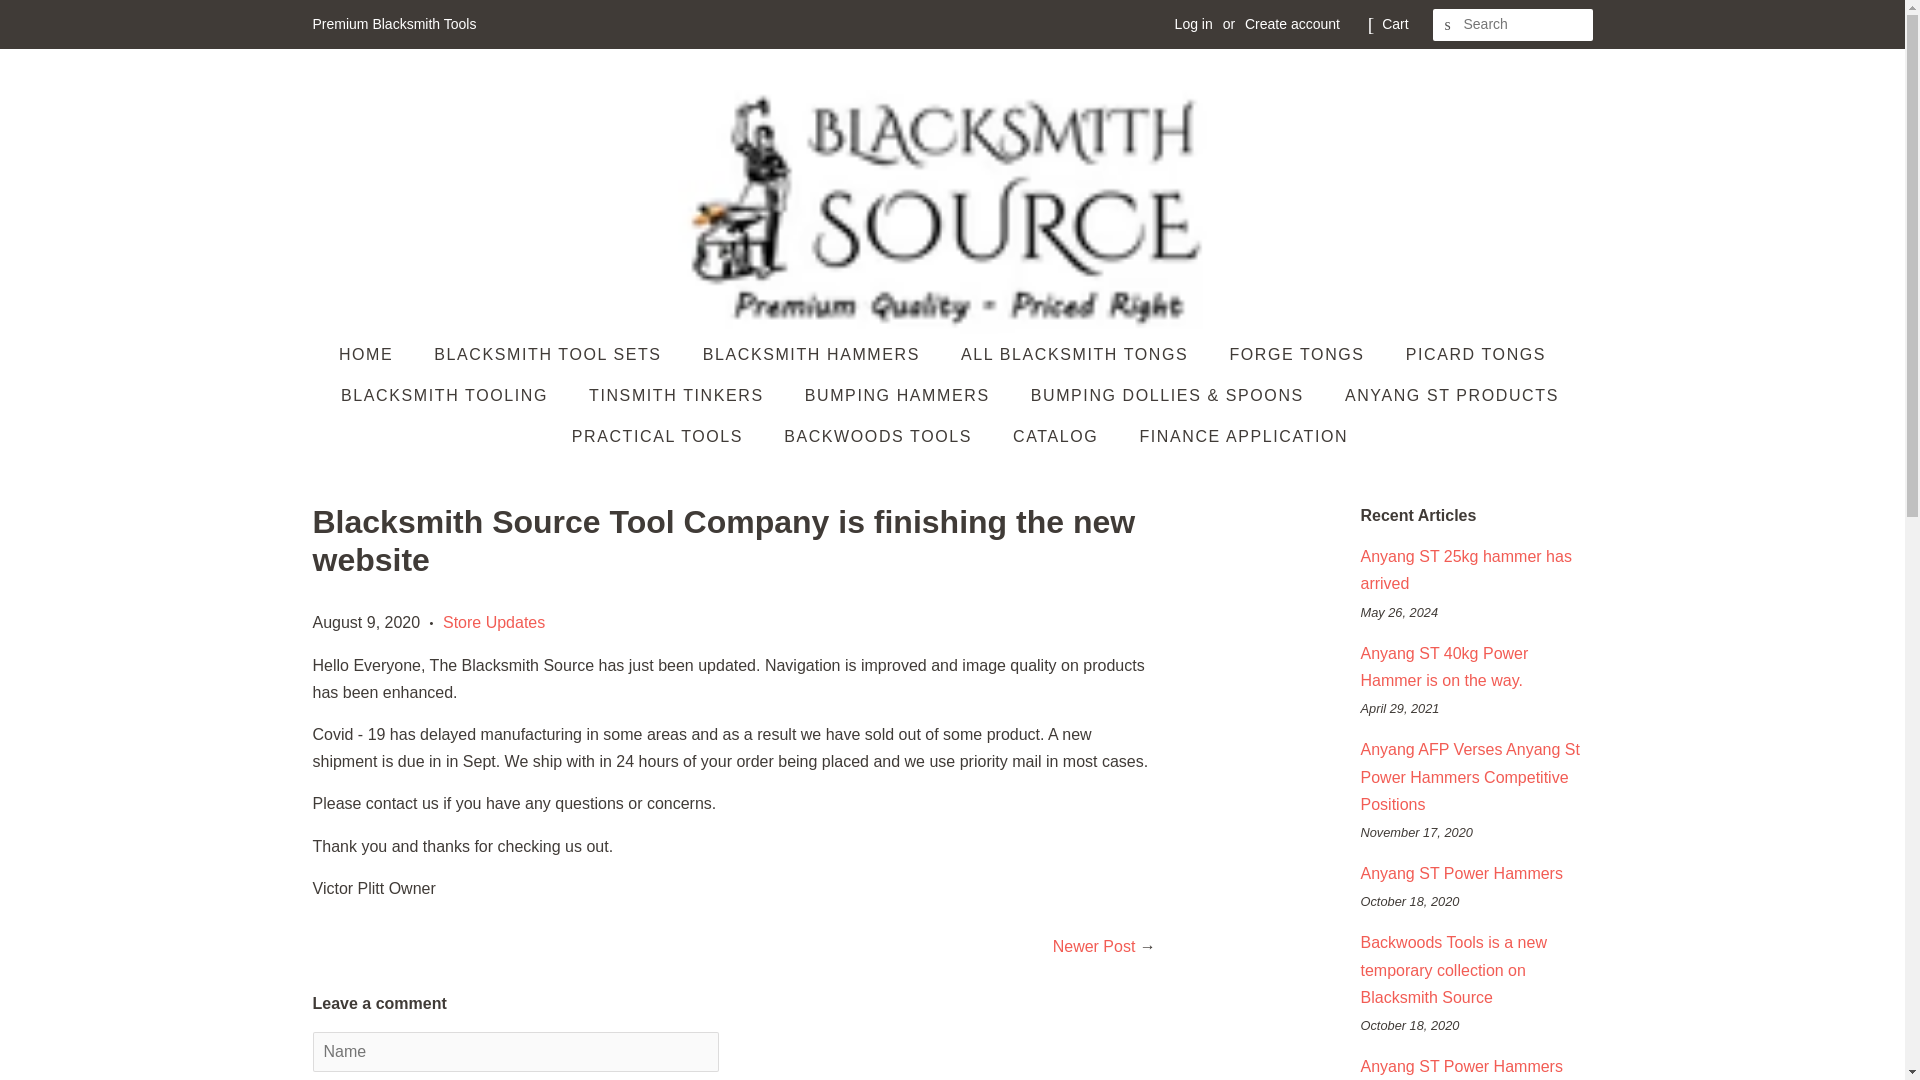  I want to click on PICARD TONGS, so click(1478, 354).